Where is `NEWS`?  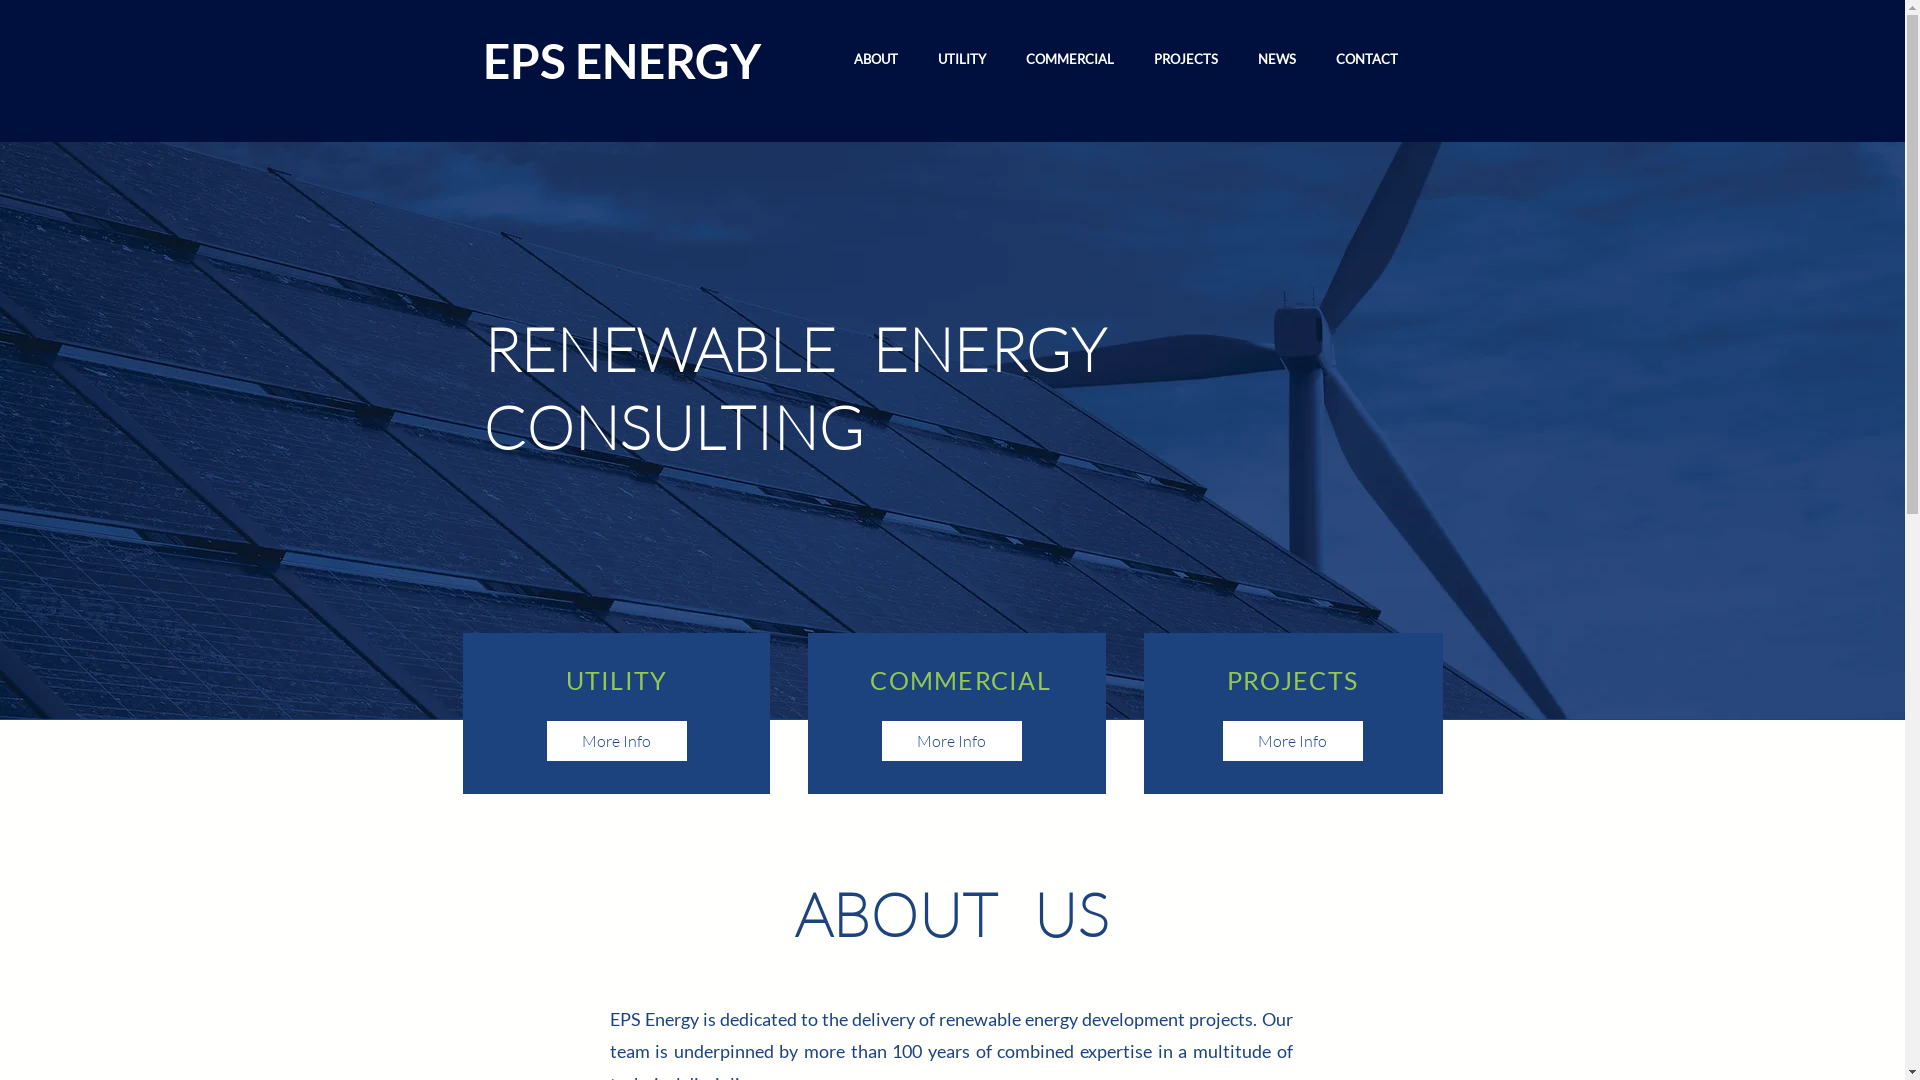
NEWS is located at coordinates (1277, 60).